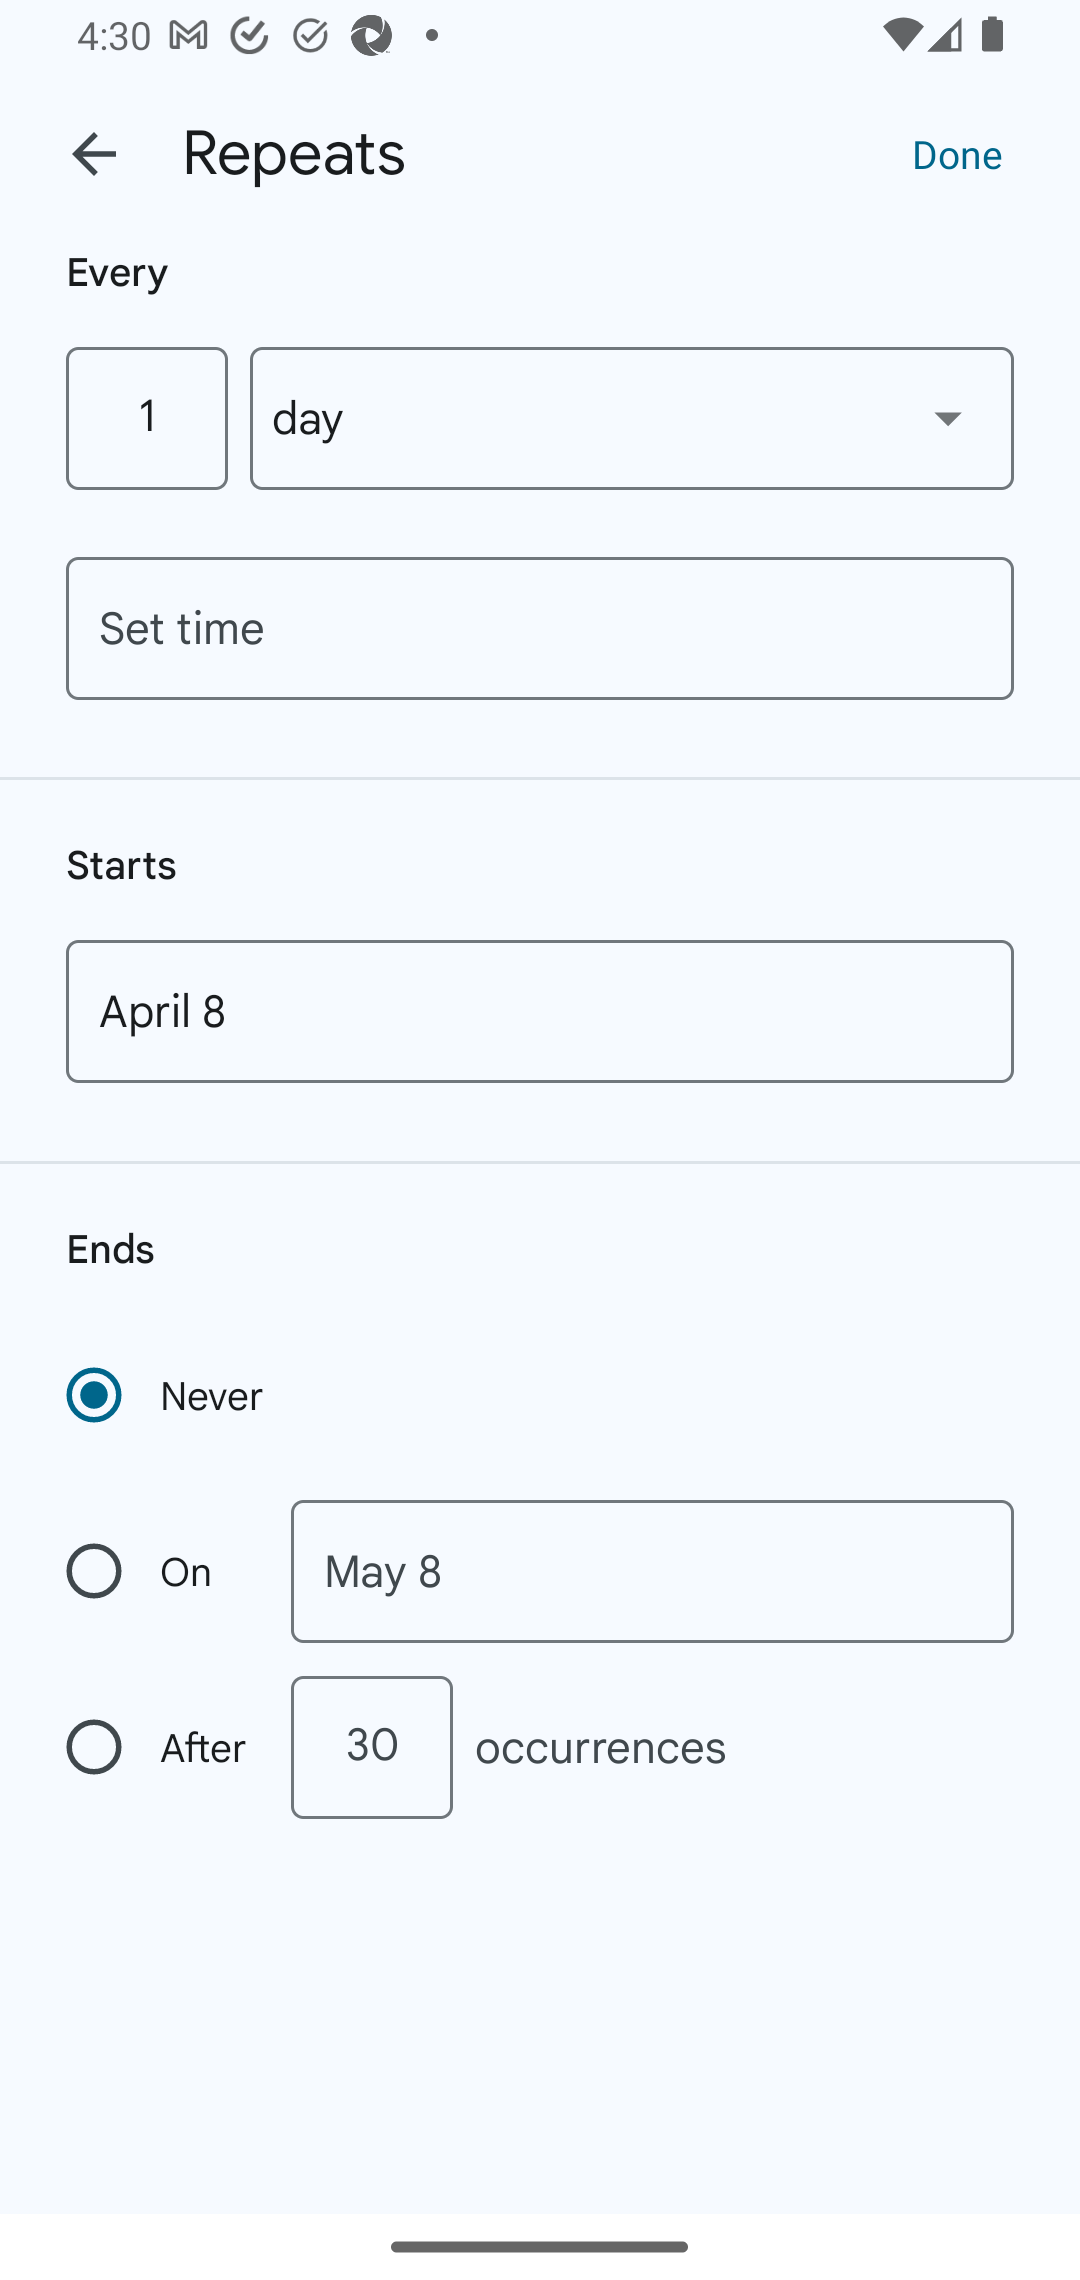  Describe the element at coordinates (94, 154) in the screenshot. I see `Back` at that location.